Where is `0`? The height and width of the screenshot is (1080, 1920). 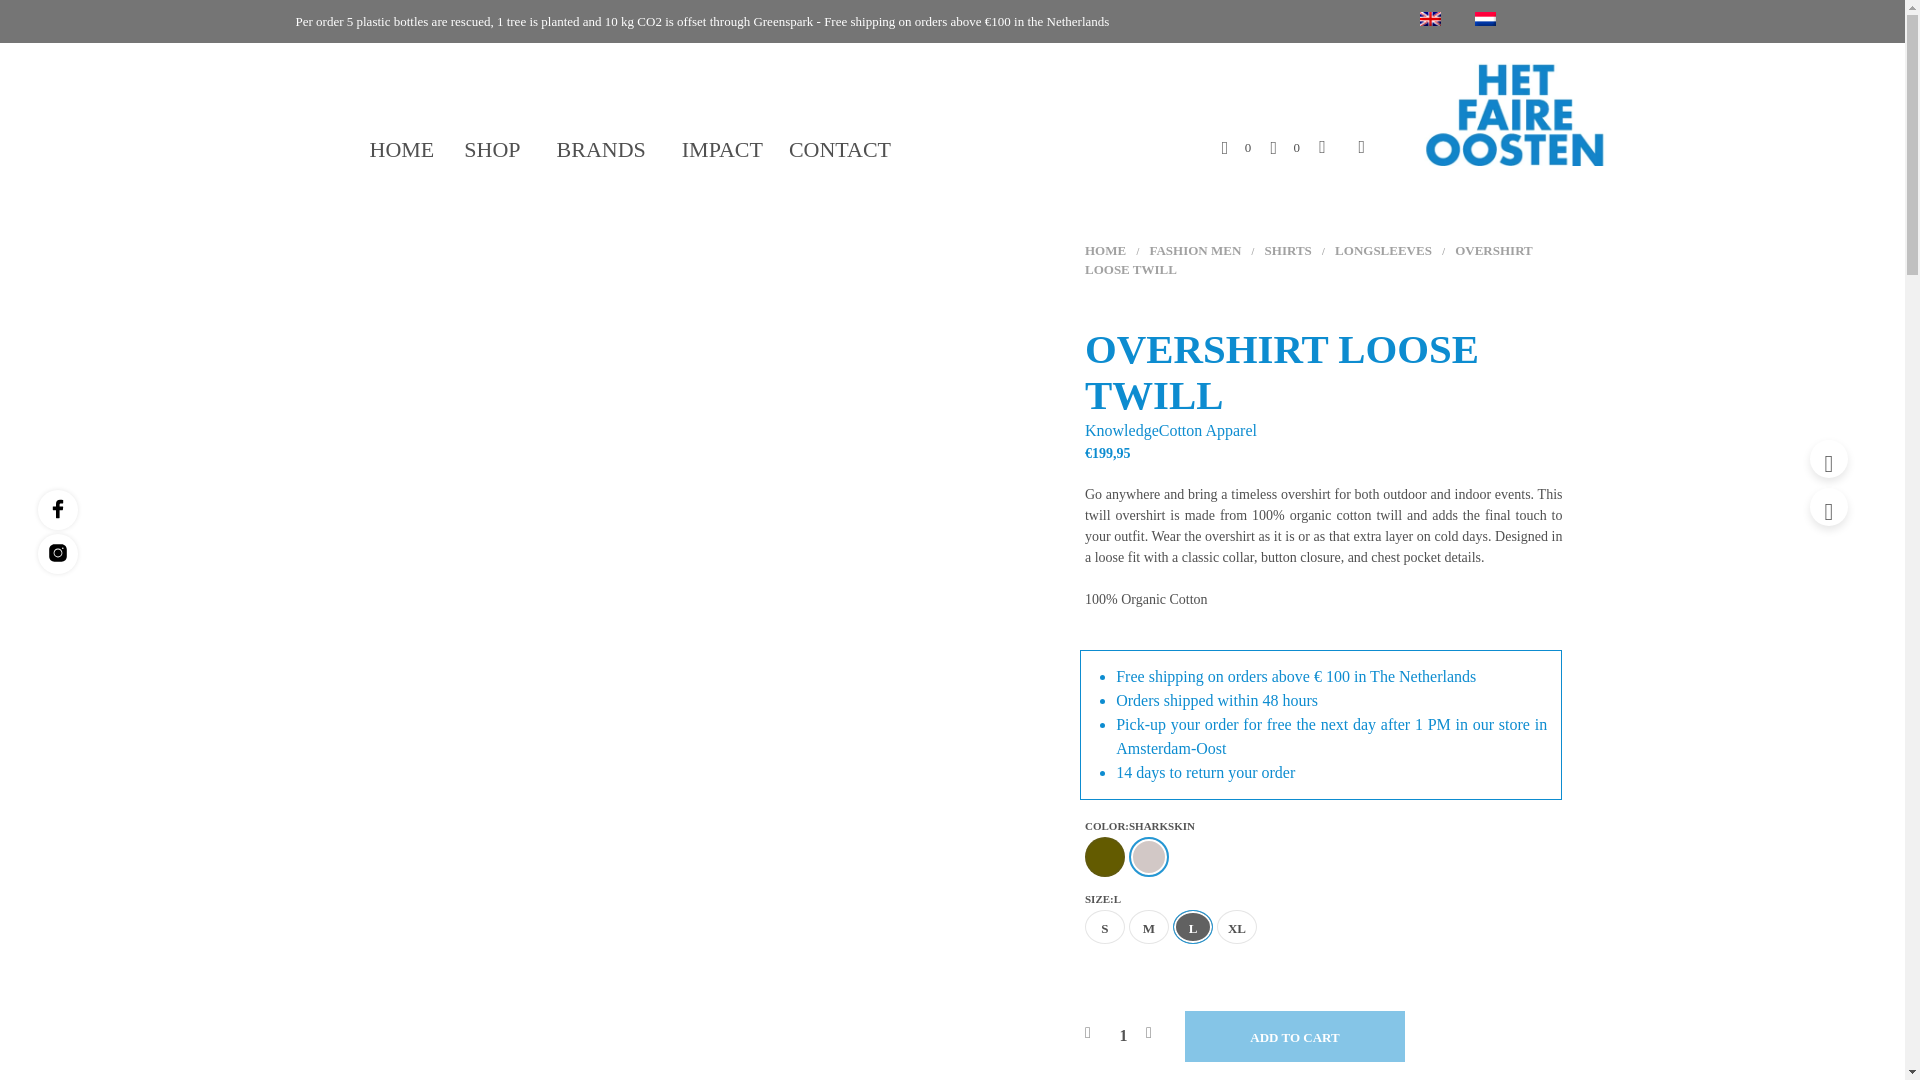
0 is located at coordinates (1284, 146).